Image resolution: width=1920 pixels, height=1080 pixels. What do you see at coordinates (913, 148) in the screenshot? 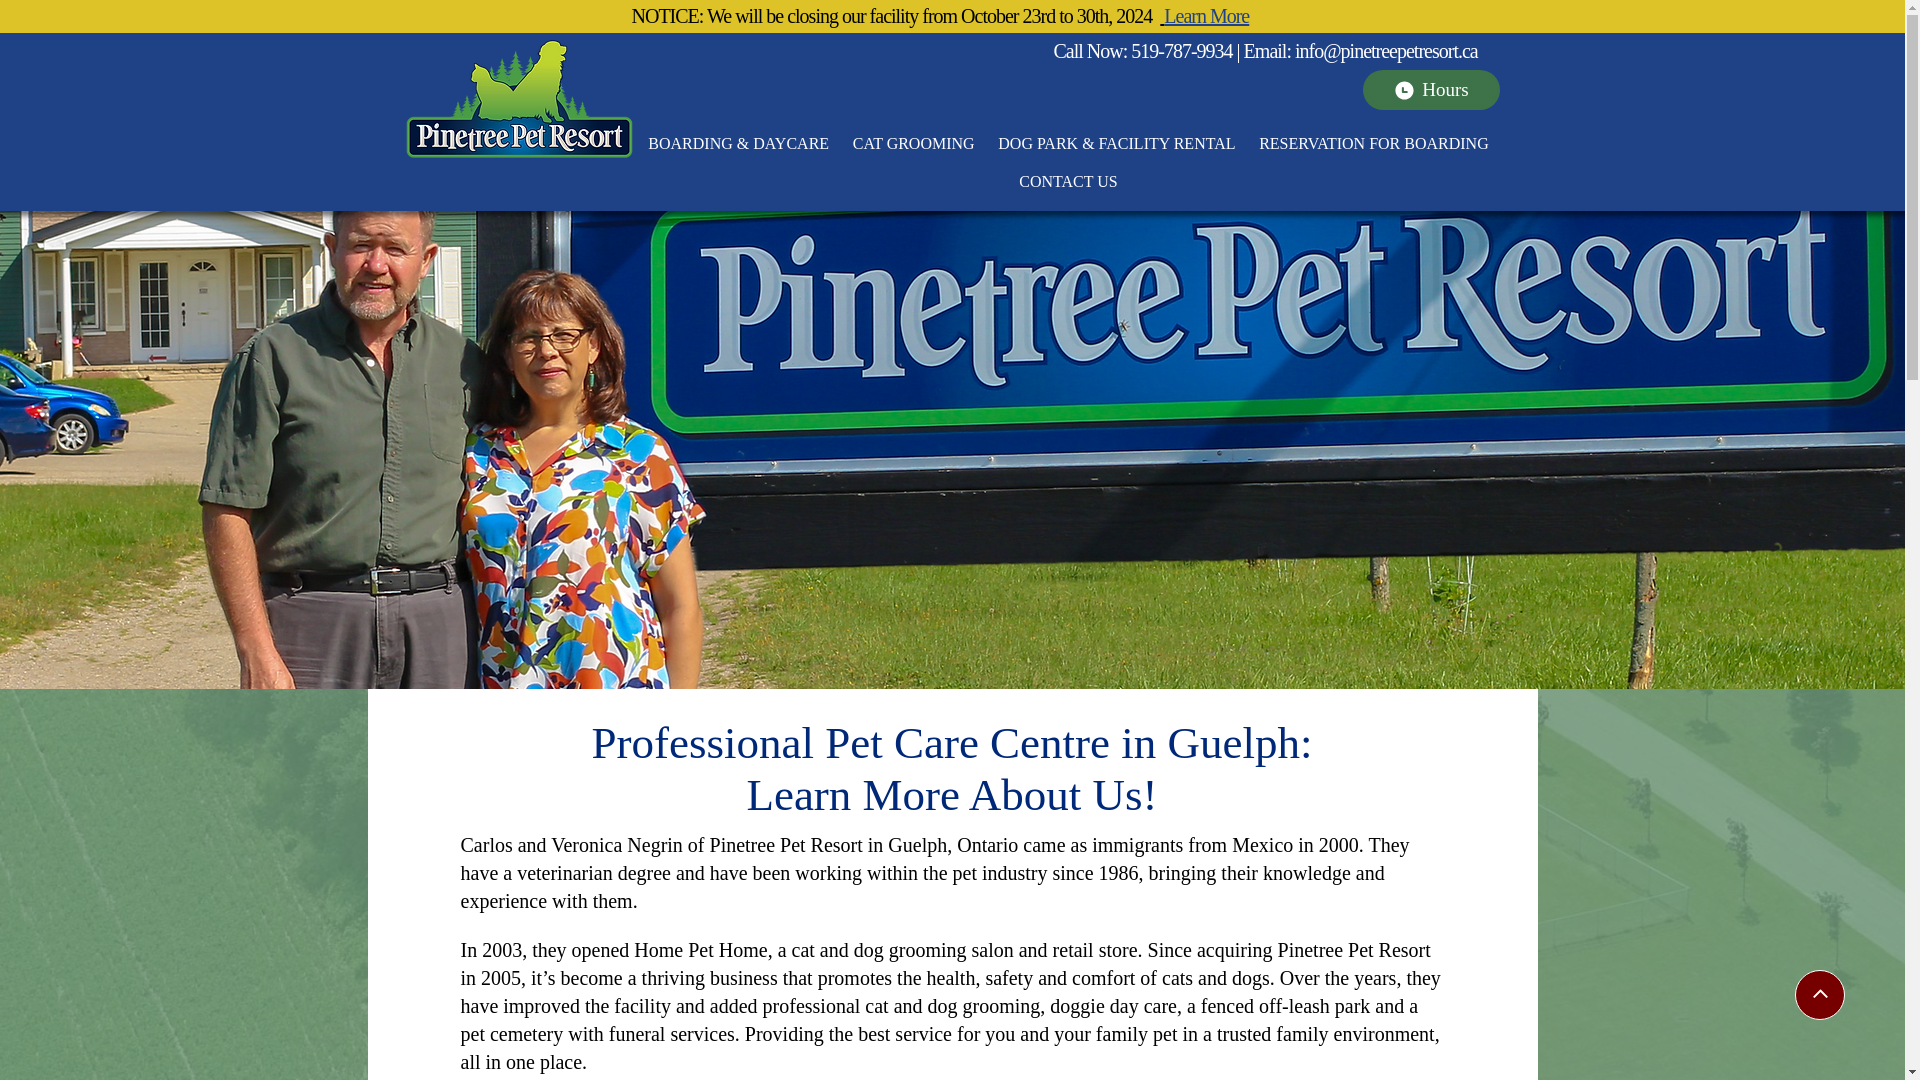
I see `CAT GROOMING` at bounding box center [913, 148].